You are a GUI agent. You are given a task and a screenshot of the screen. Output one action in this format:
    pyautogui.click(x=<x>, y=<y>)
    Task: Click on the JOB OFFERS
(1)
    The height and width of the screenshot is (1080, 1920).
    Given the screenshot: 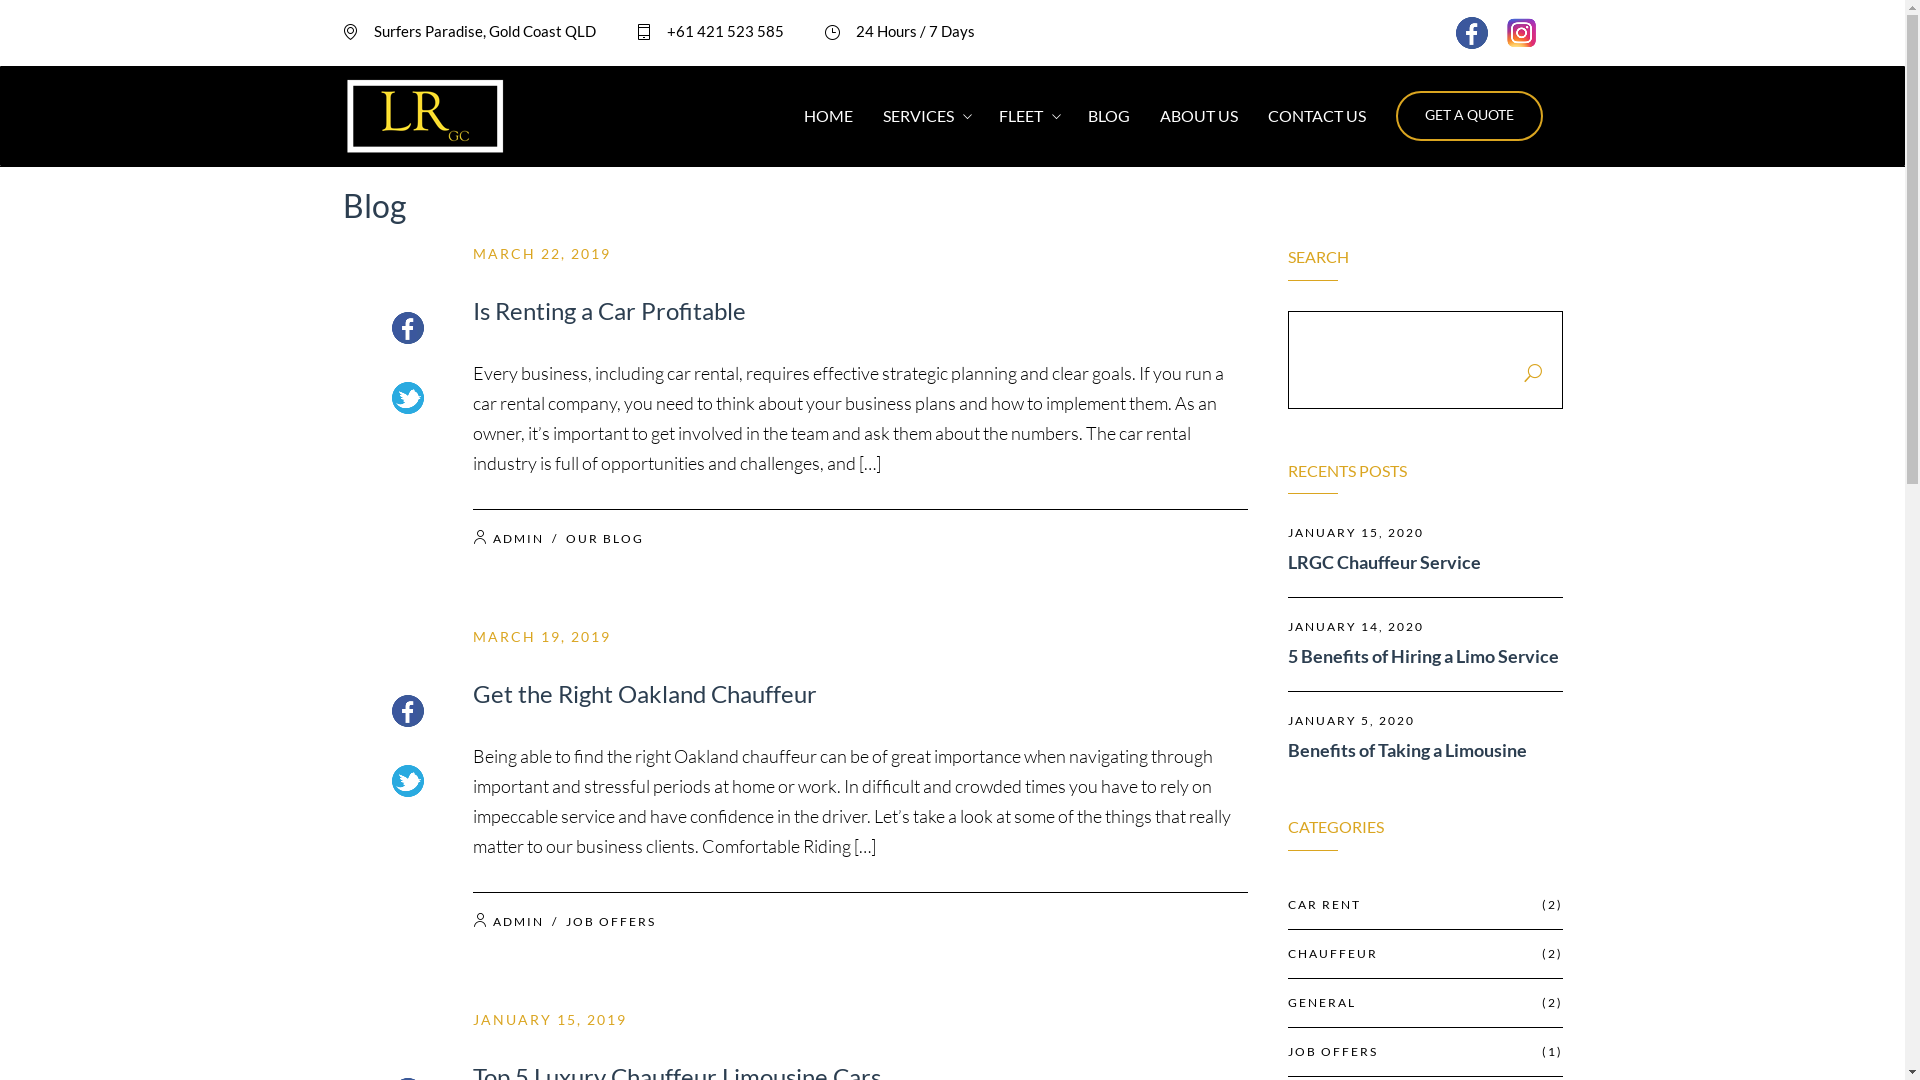 What is the action you would take?
    pyautogui.click(x=1426, y=1052)
    